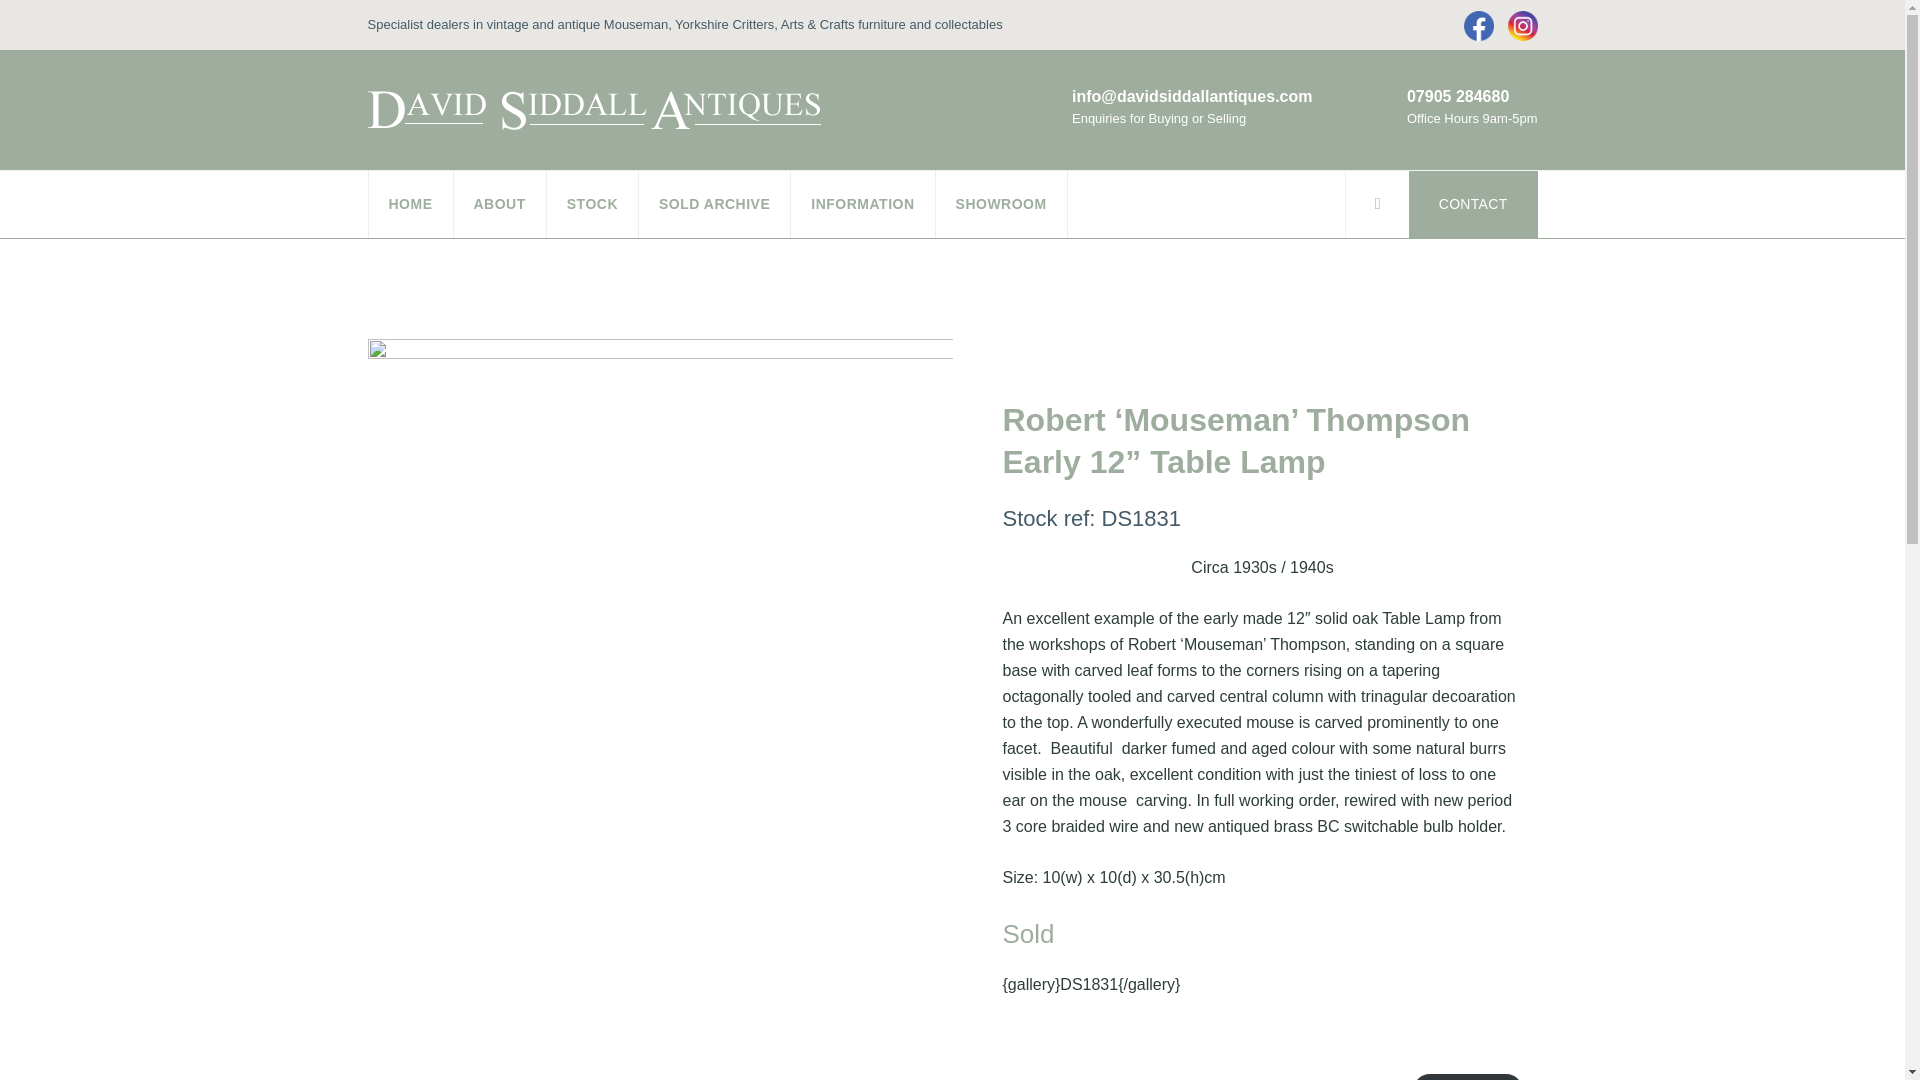 The width and height of the screenshot is (1920, 1080). I want to click on SOLD ARCHIVE, so click(714, 203).